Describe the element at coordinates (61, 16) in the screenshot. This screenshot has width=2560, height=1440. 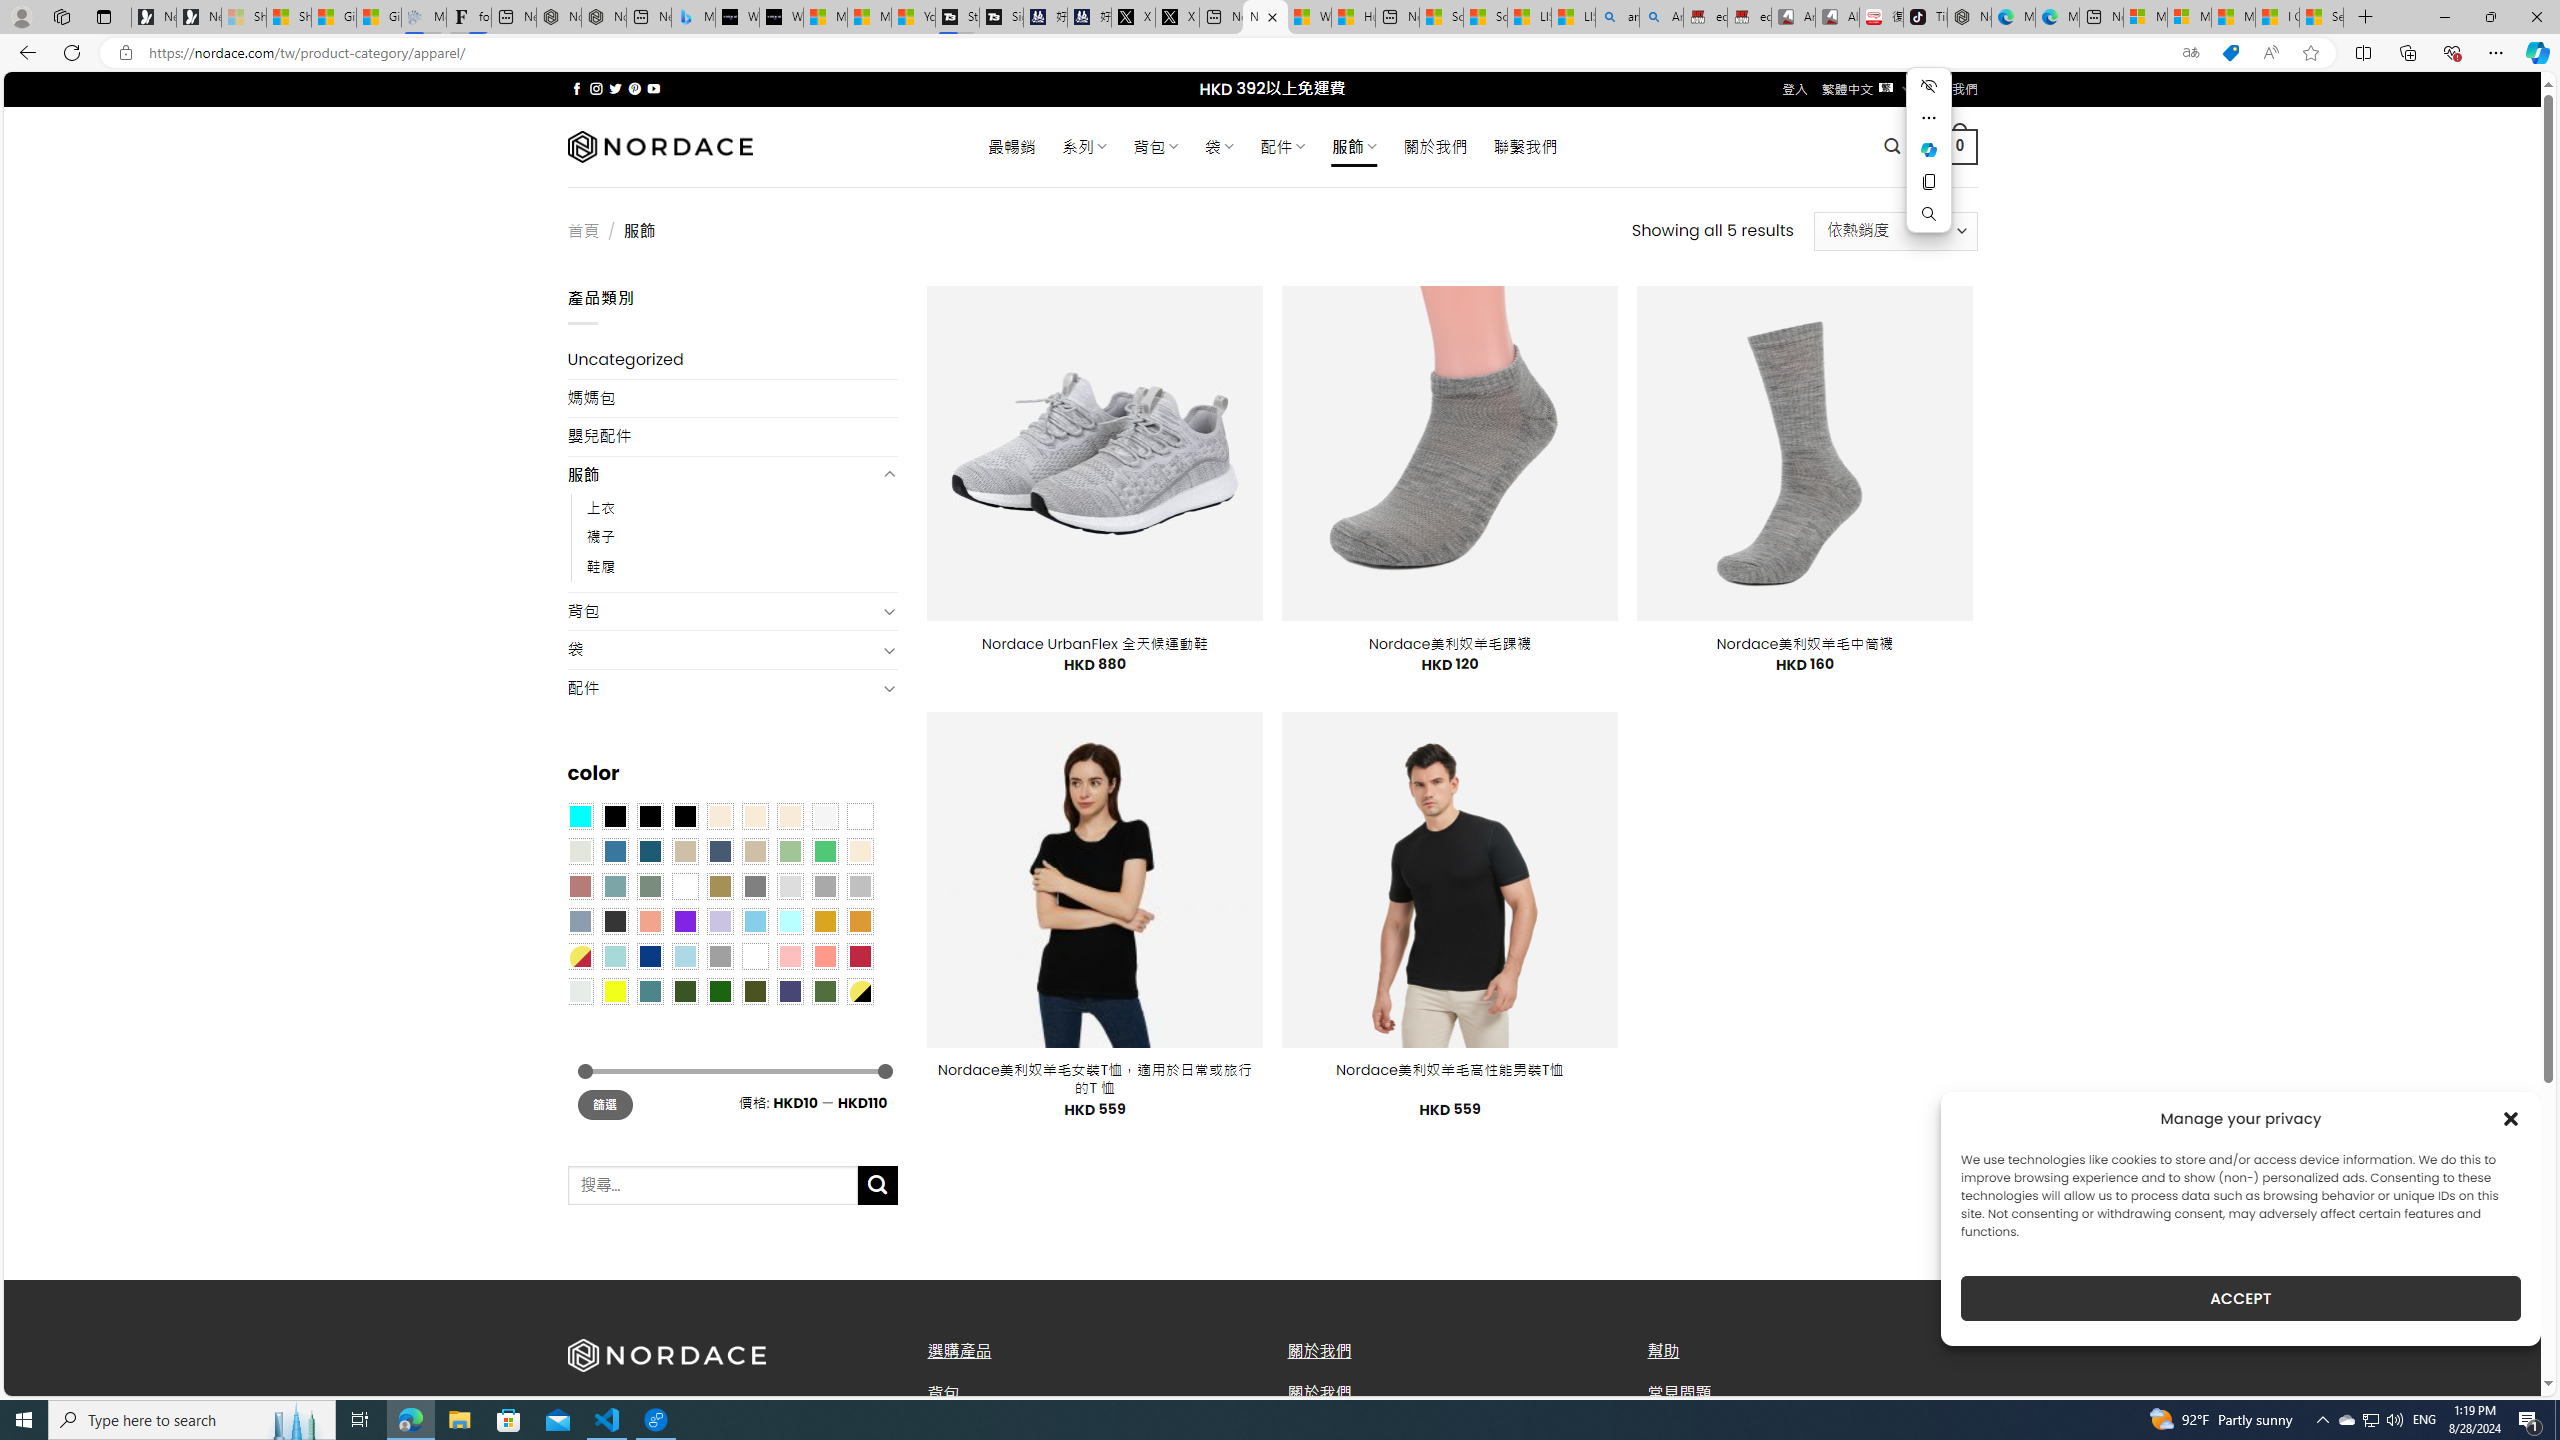
I see `Workspaces` at that location.